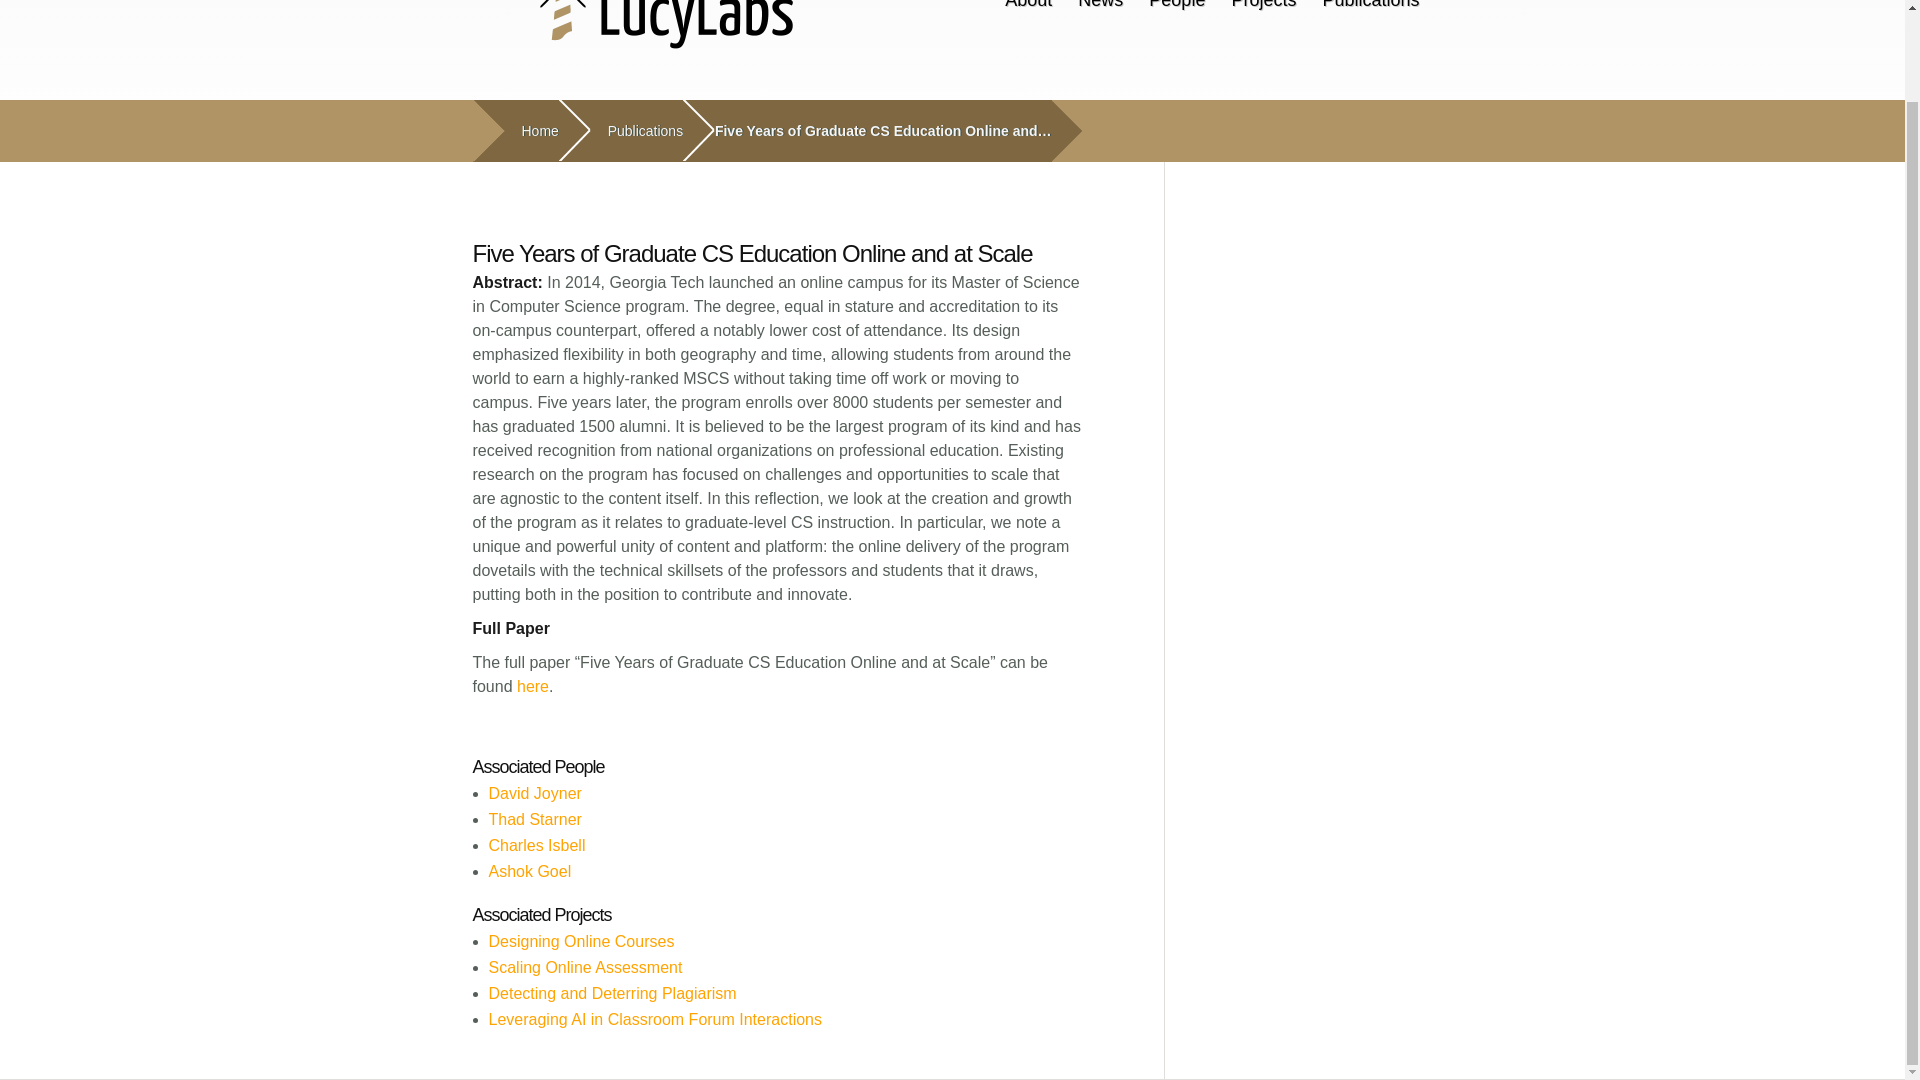 The image size is (1920, 1080). Describe the element at coordinates (584, 968) in the screenshot. I see `Scaling Online Assessment` at that location.